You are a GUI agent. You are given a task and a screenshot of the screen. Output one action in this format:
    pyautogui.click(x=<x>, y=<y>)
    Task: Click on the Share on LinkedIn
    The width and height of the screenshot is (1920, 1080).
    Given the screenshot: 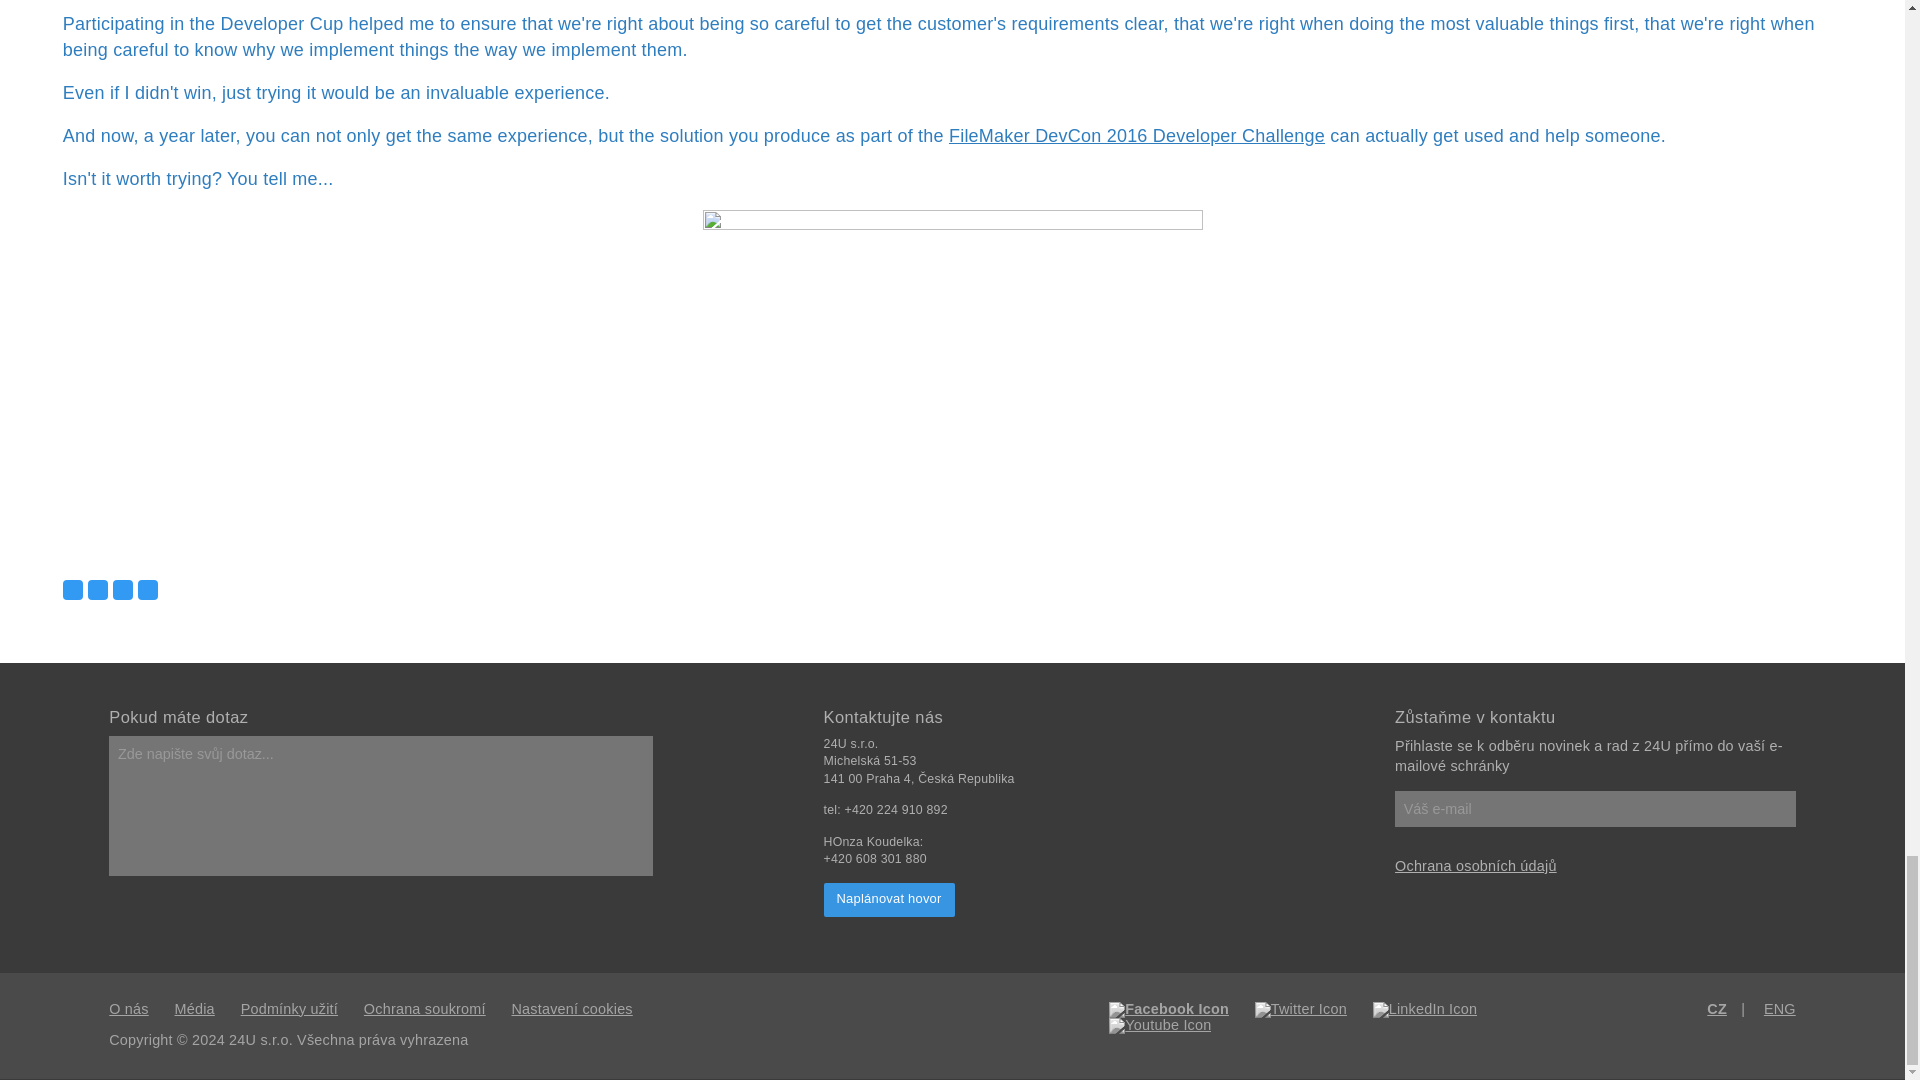 What is the action you would take?
    pyautogui.click(x=122, y=590)
    